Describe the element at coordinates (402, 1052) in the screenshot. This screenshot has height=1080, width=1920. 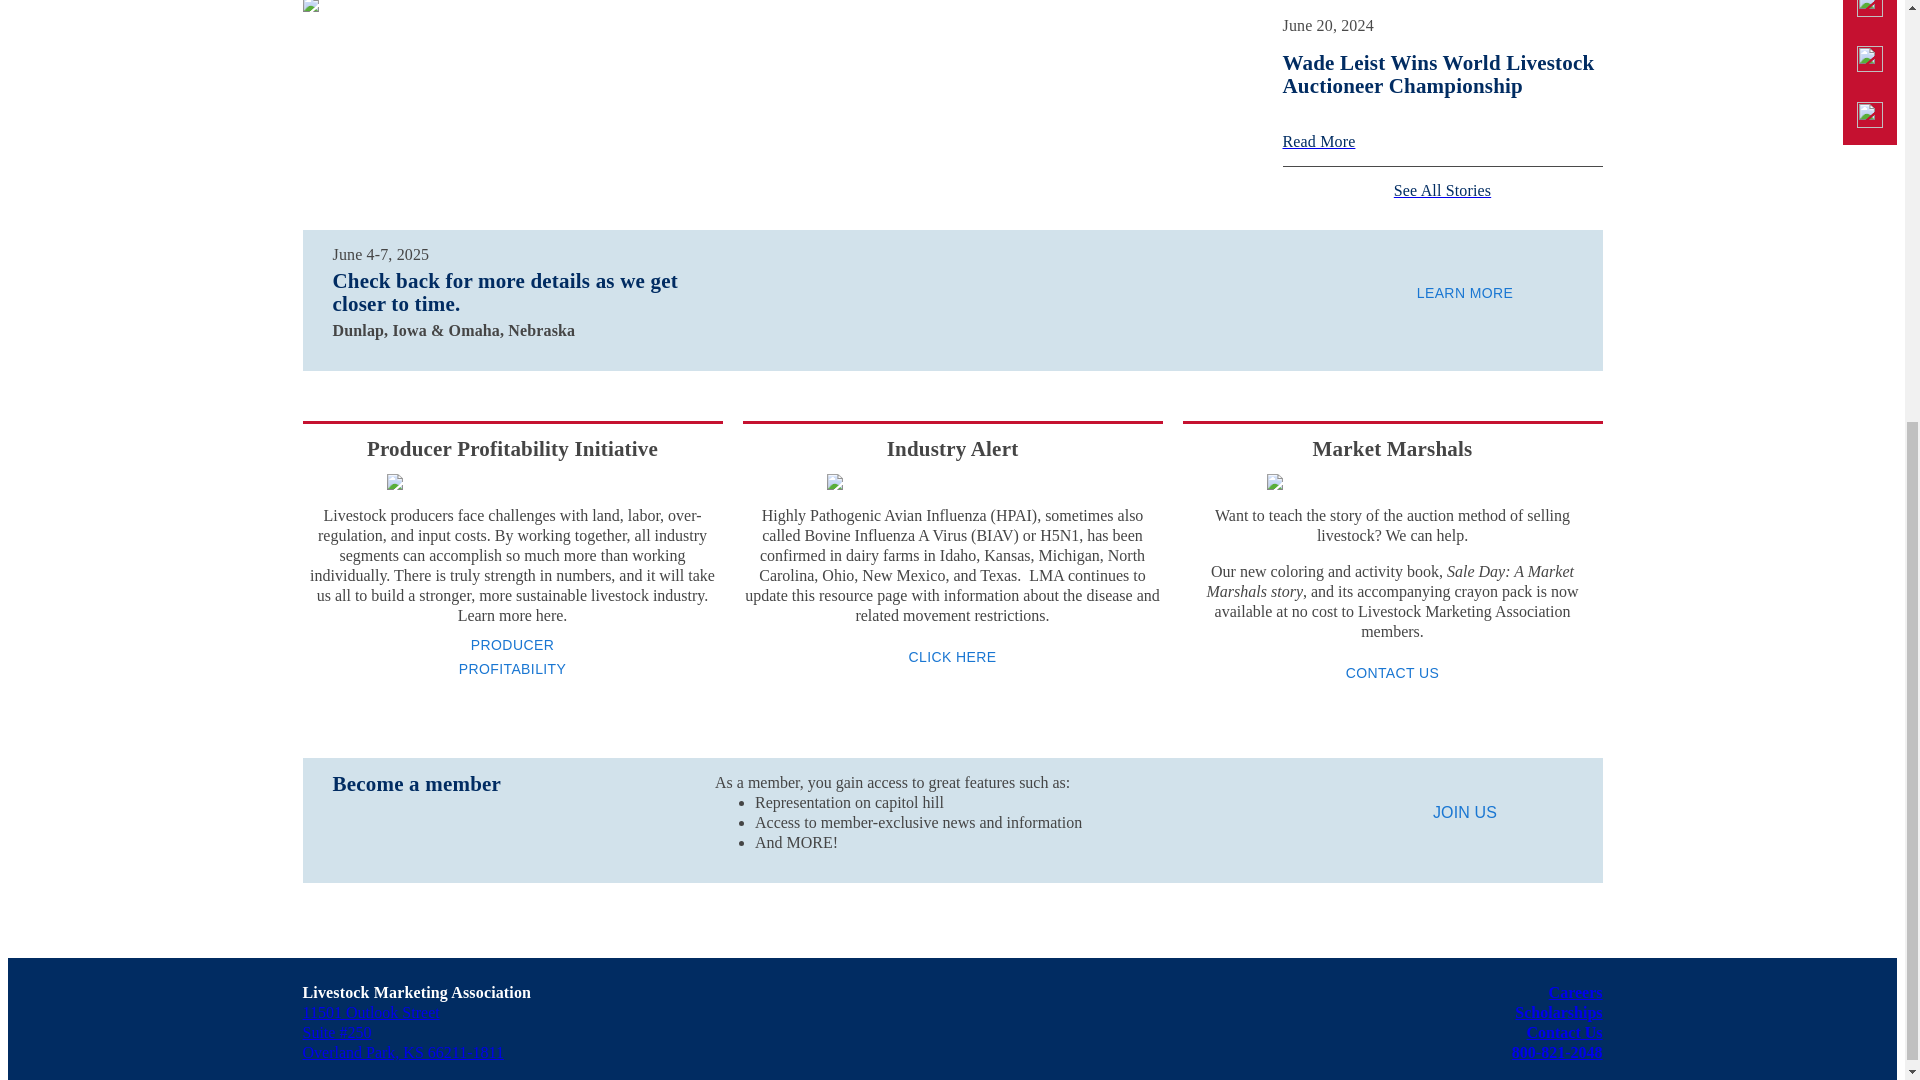
I see `Overland Park, KS 66211-1811` at that location.